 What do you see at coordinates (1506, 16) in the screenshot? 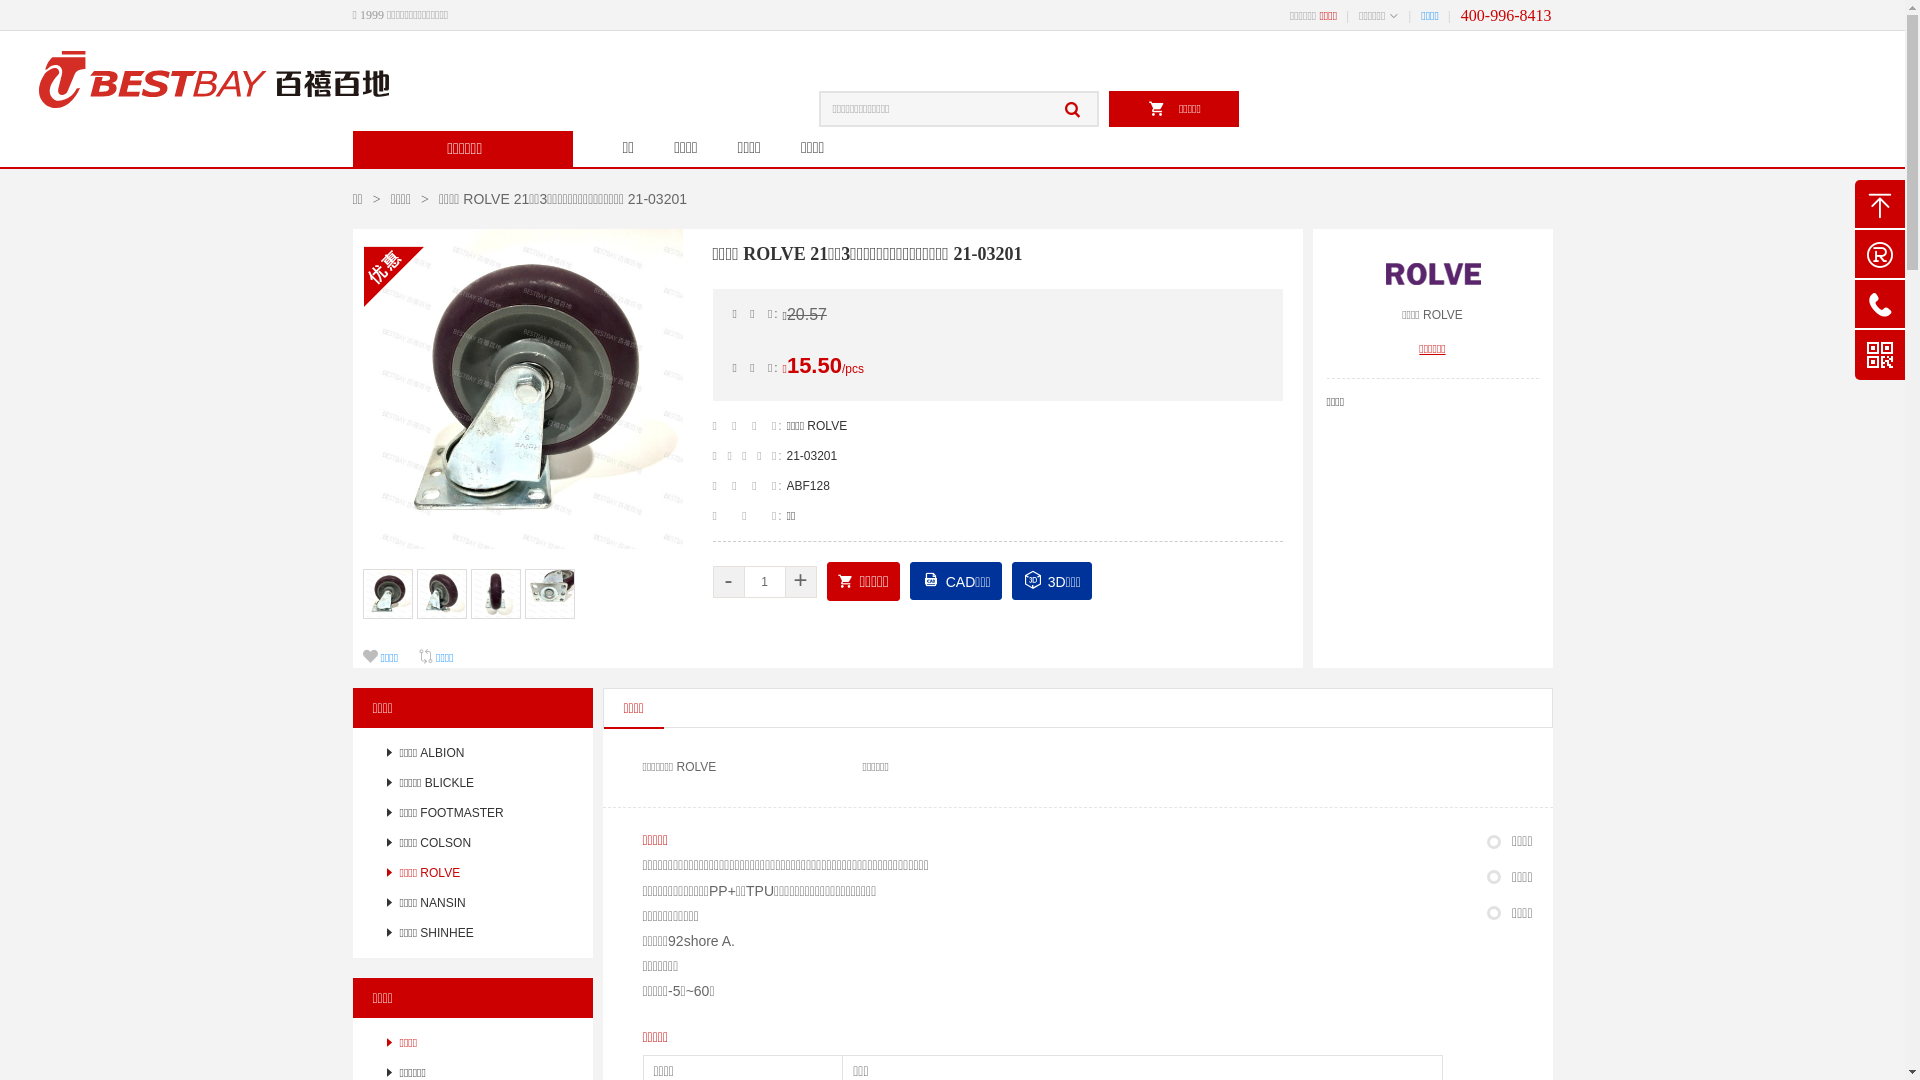
I see `400-996-8413` at bounding box center [1506, 16].